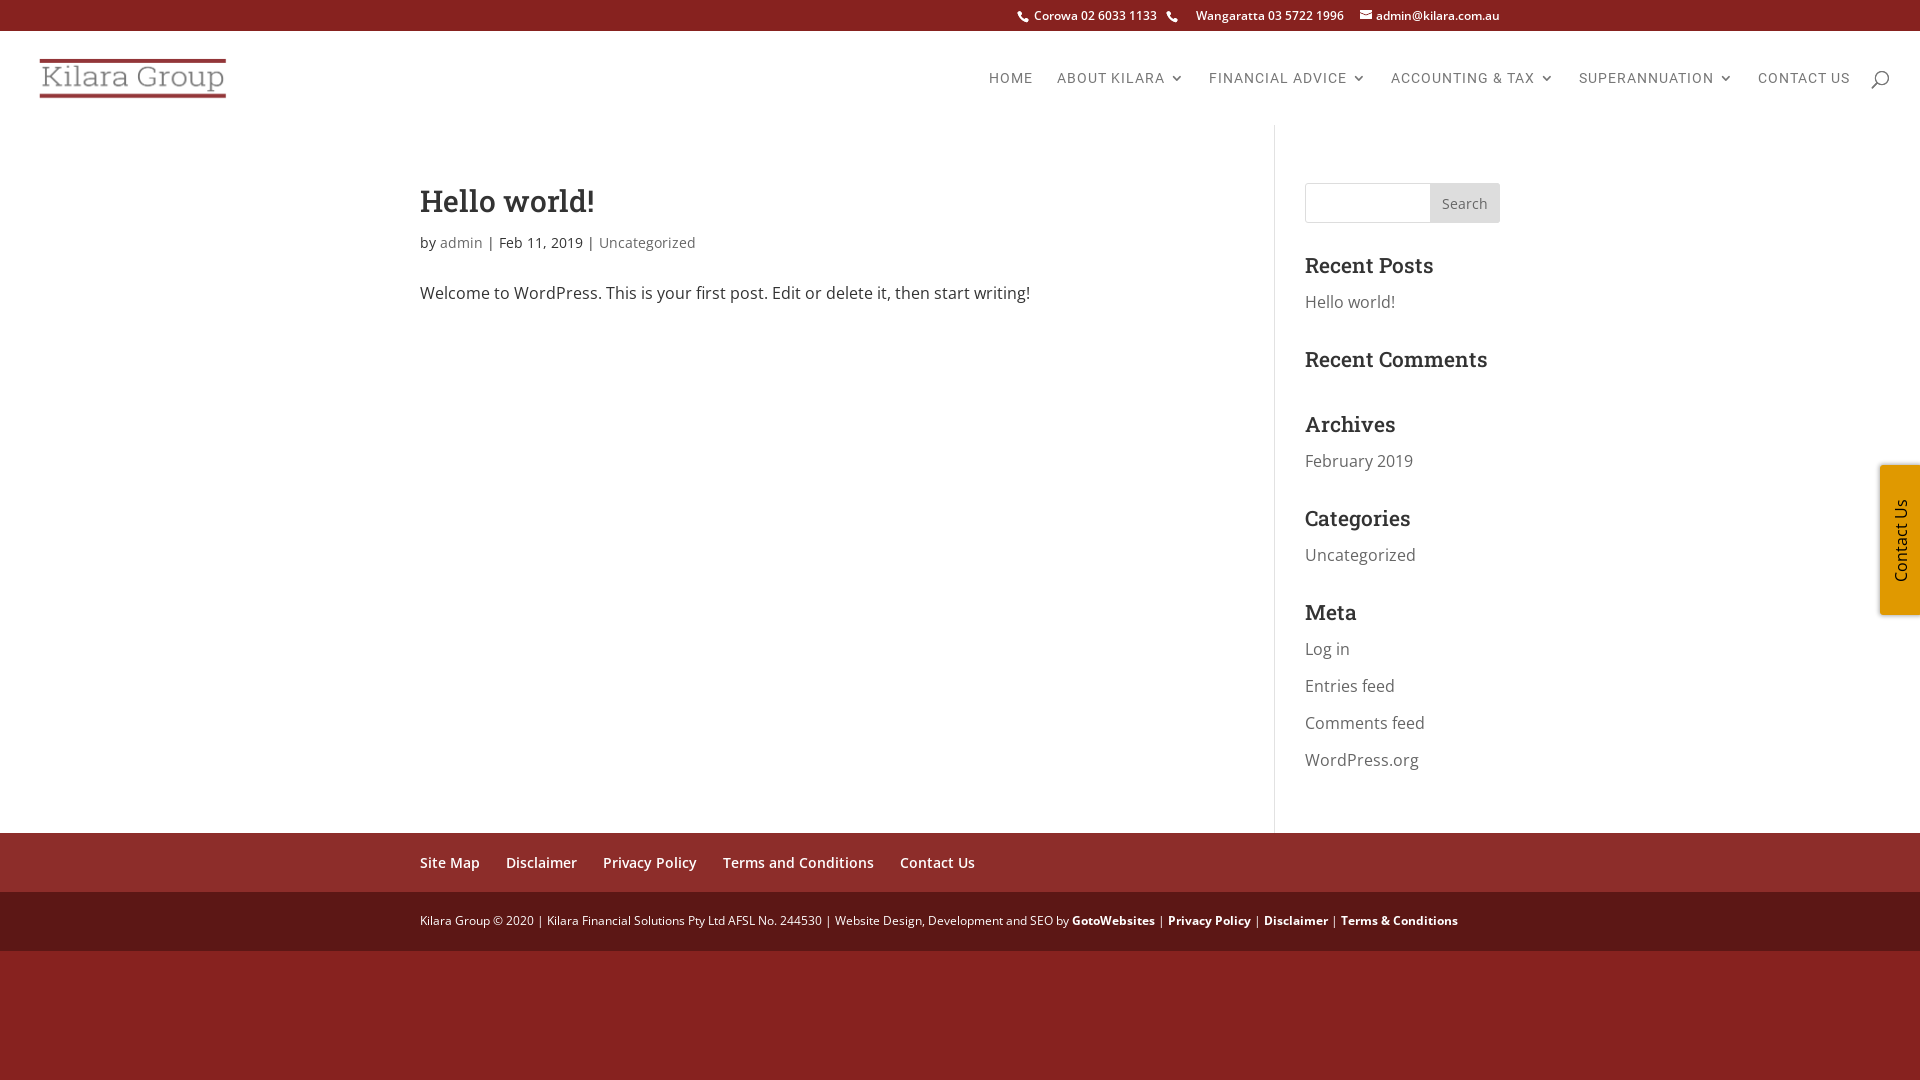  What do you see at coordinates (650, 862) in the screenshot?
I see `Privacy Policy` at bounding box center [650, 862].